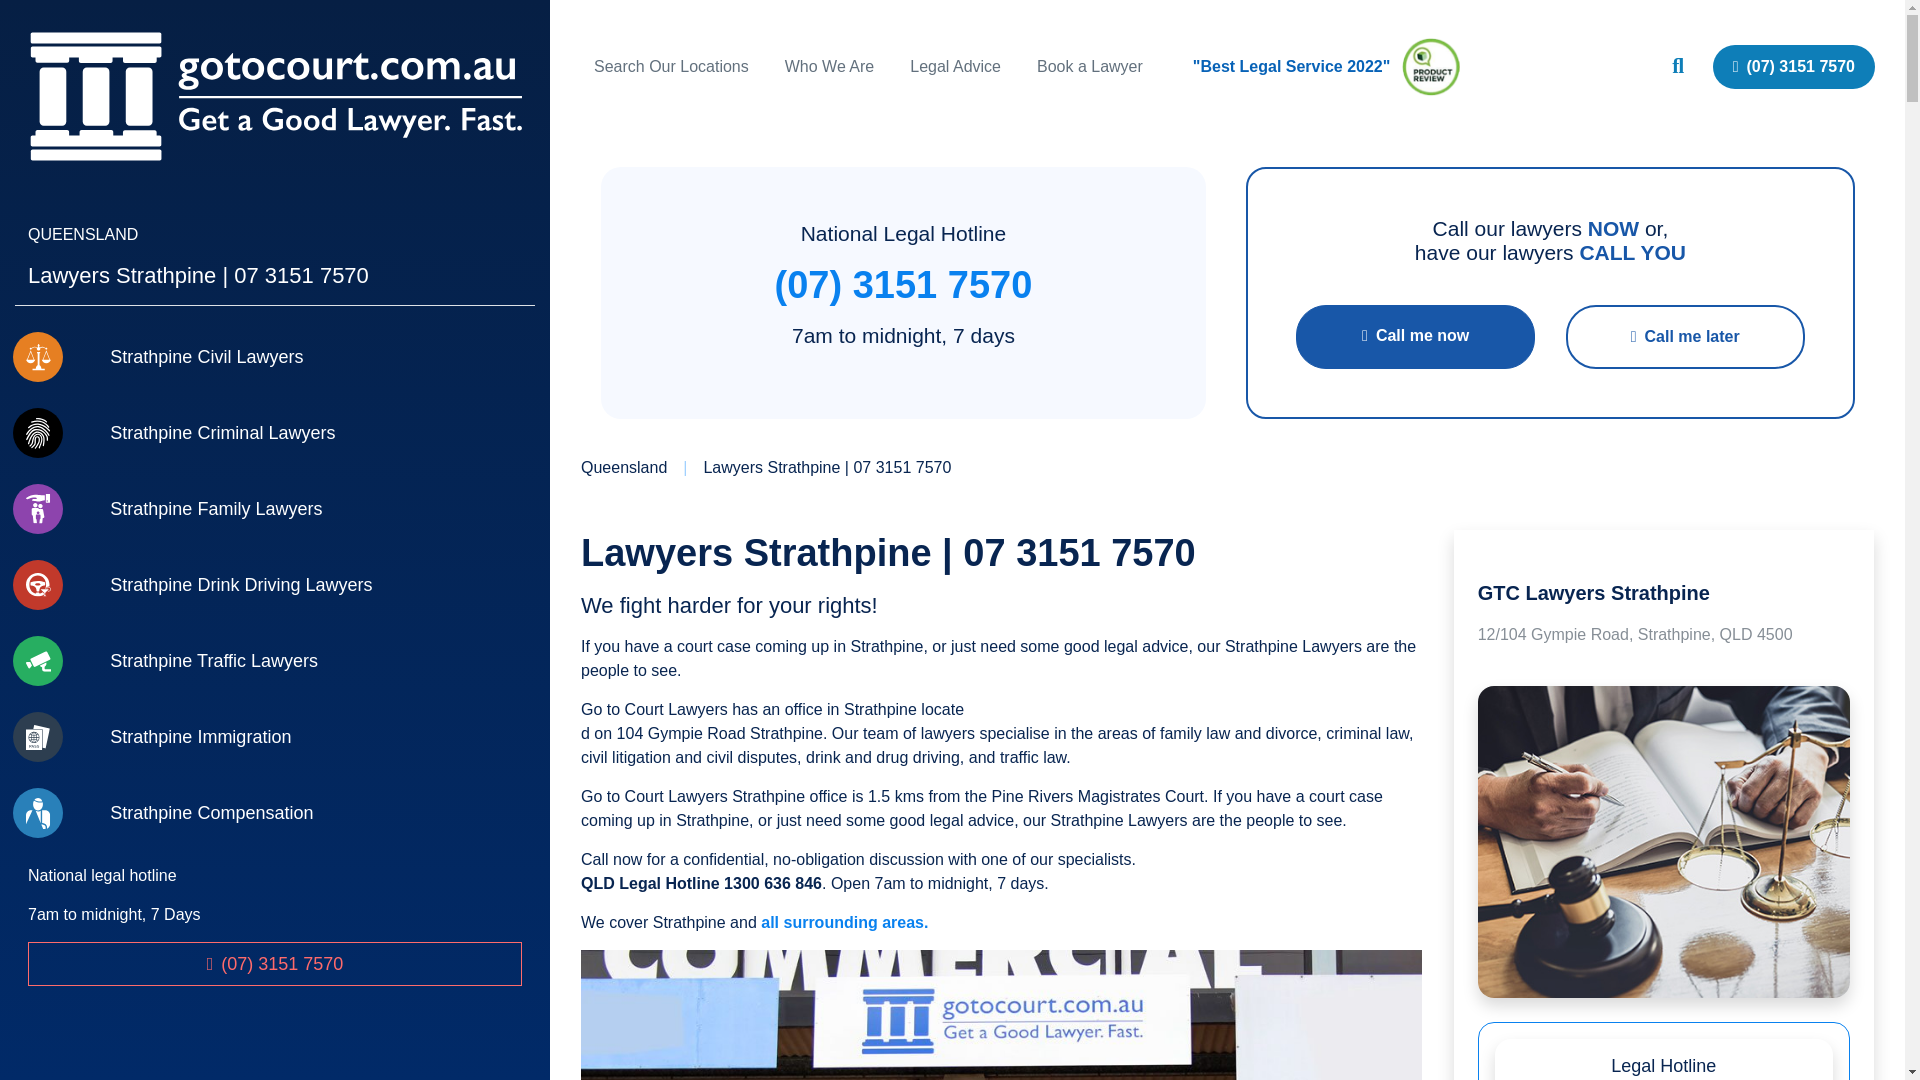 The height and width of the screenshot is (1080, 1920). What do you see at coordinates (1794, 67) in the screenshot?
I see `(07) 3151 7570` at bounding box center [1794, 67].